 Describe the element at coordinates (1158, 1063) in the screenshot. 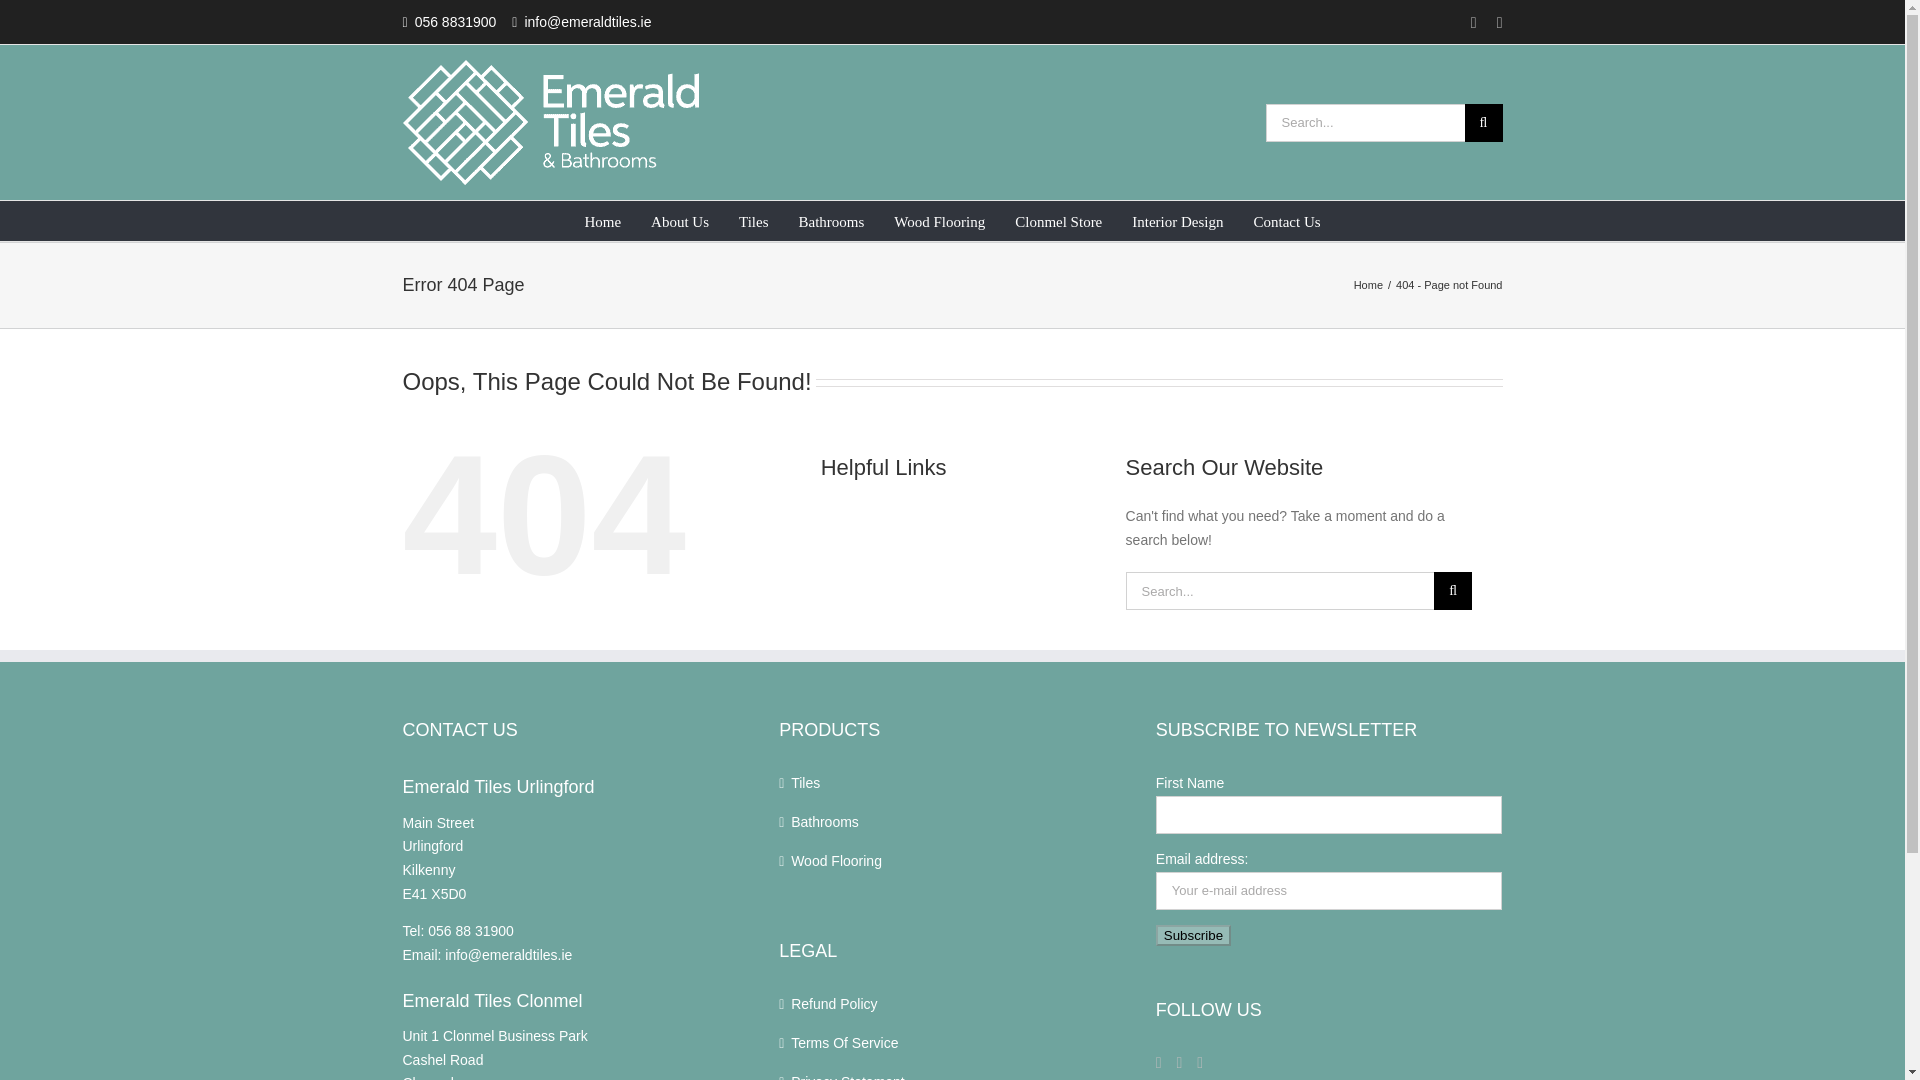

I see `Facebook` at that location.